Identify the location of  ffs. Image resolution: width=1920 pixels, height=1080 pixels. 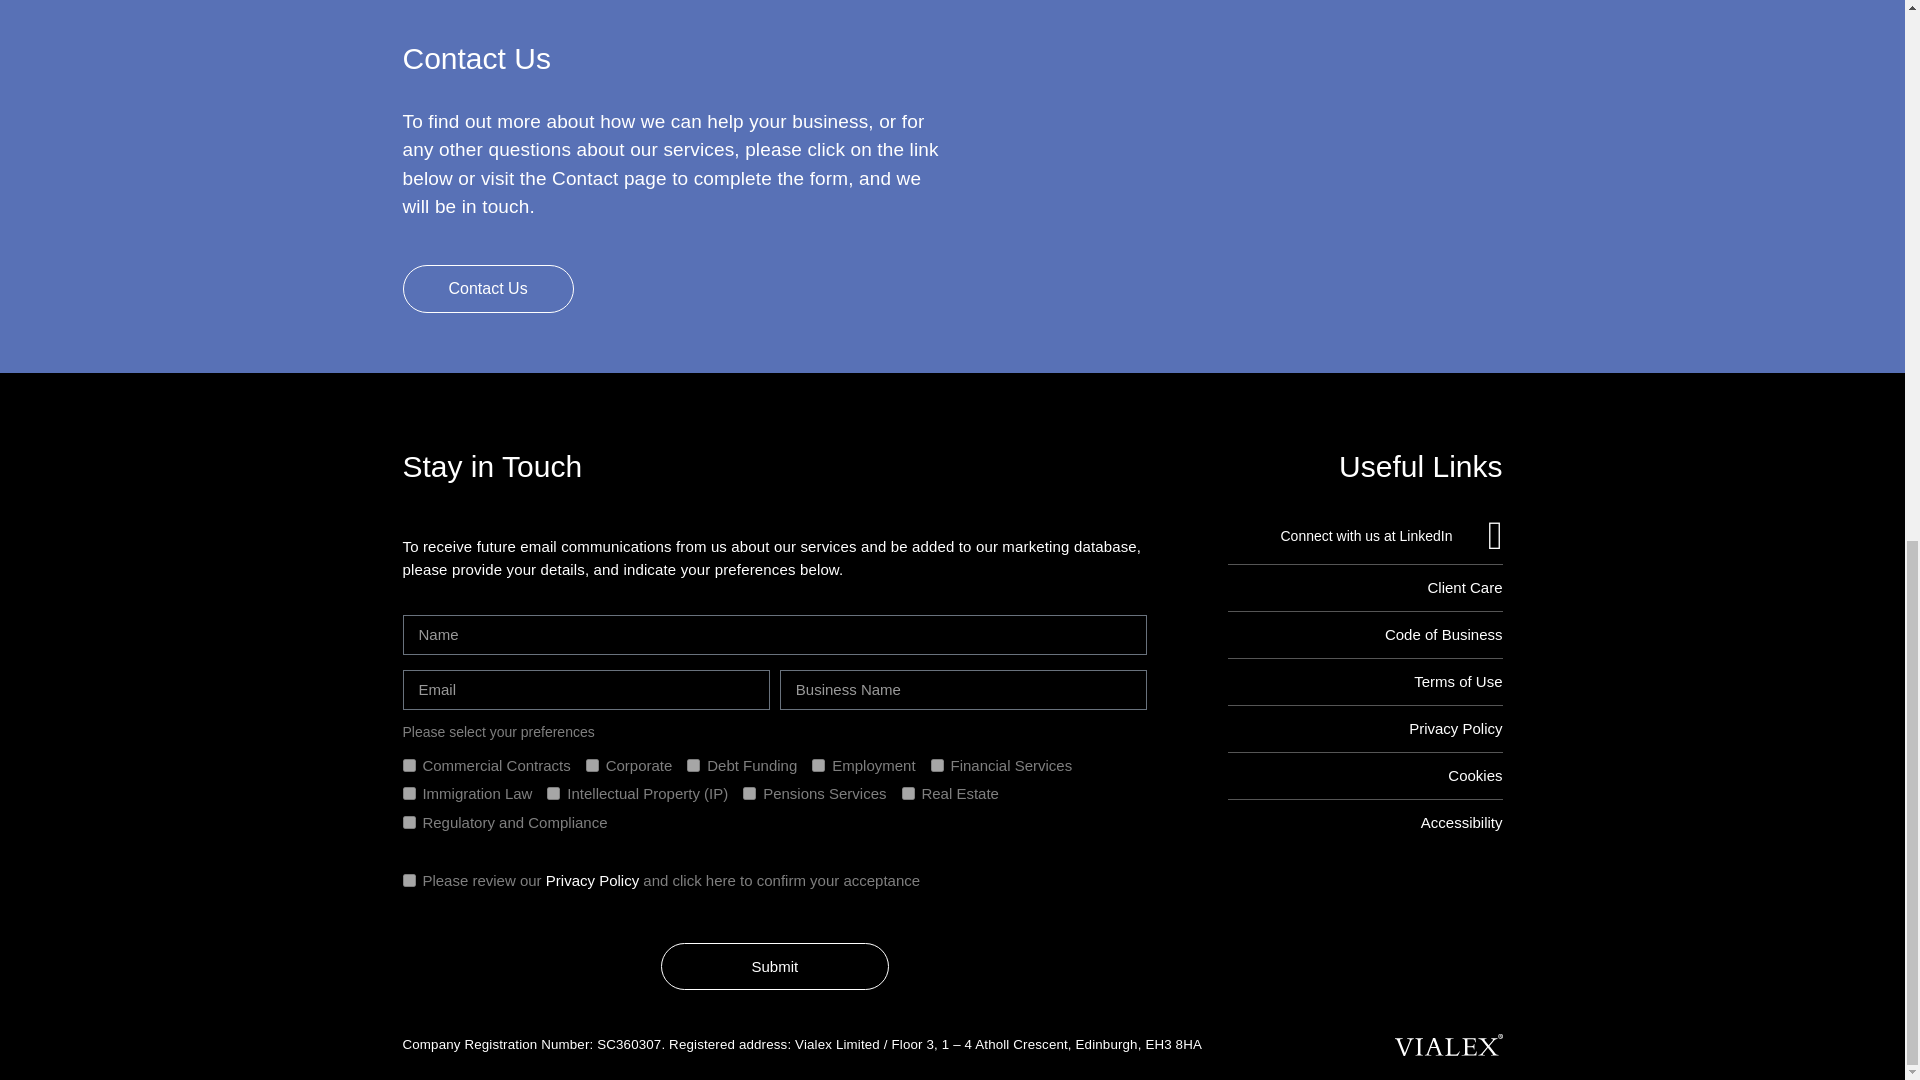
(938, 766).